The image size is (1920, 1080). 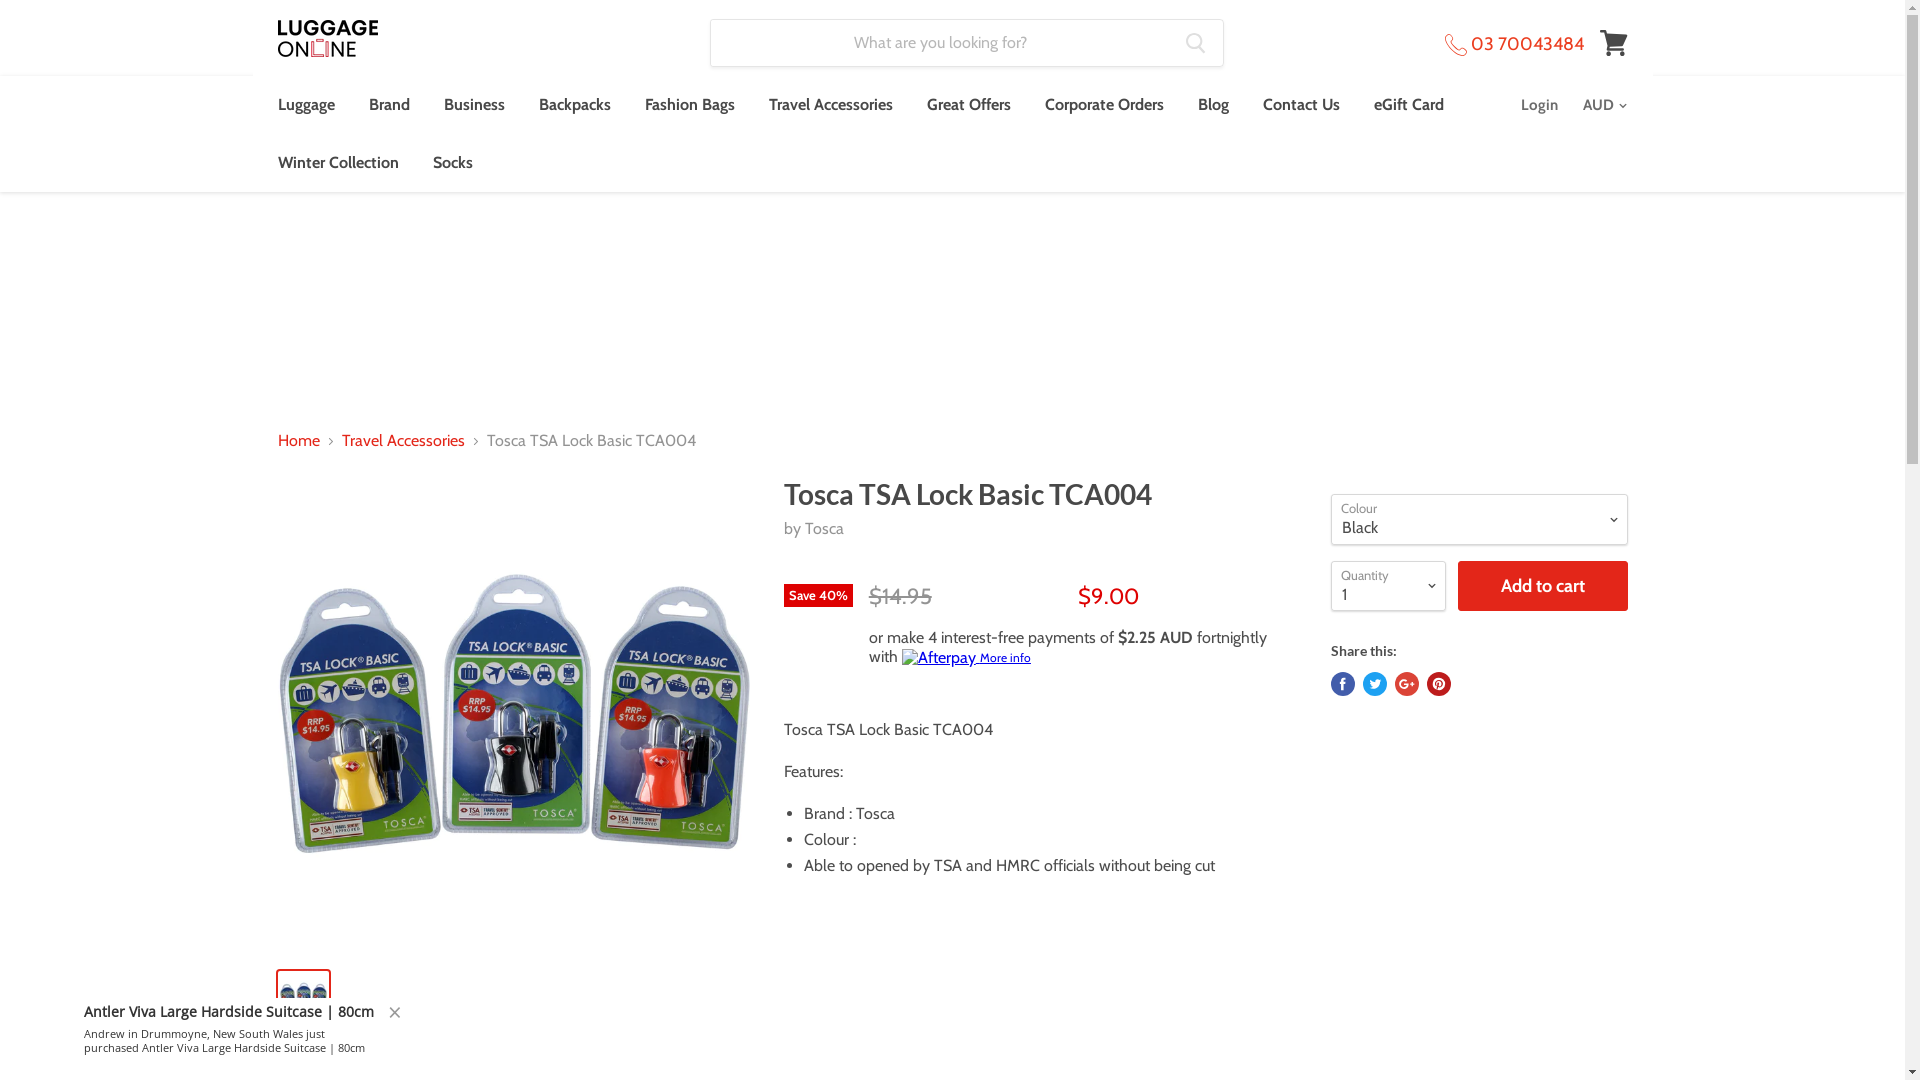 What do you see at coordinates (1543, 586) in the screenshot?
I see `Add to cart` at bounding box center [1543, 586].